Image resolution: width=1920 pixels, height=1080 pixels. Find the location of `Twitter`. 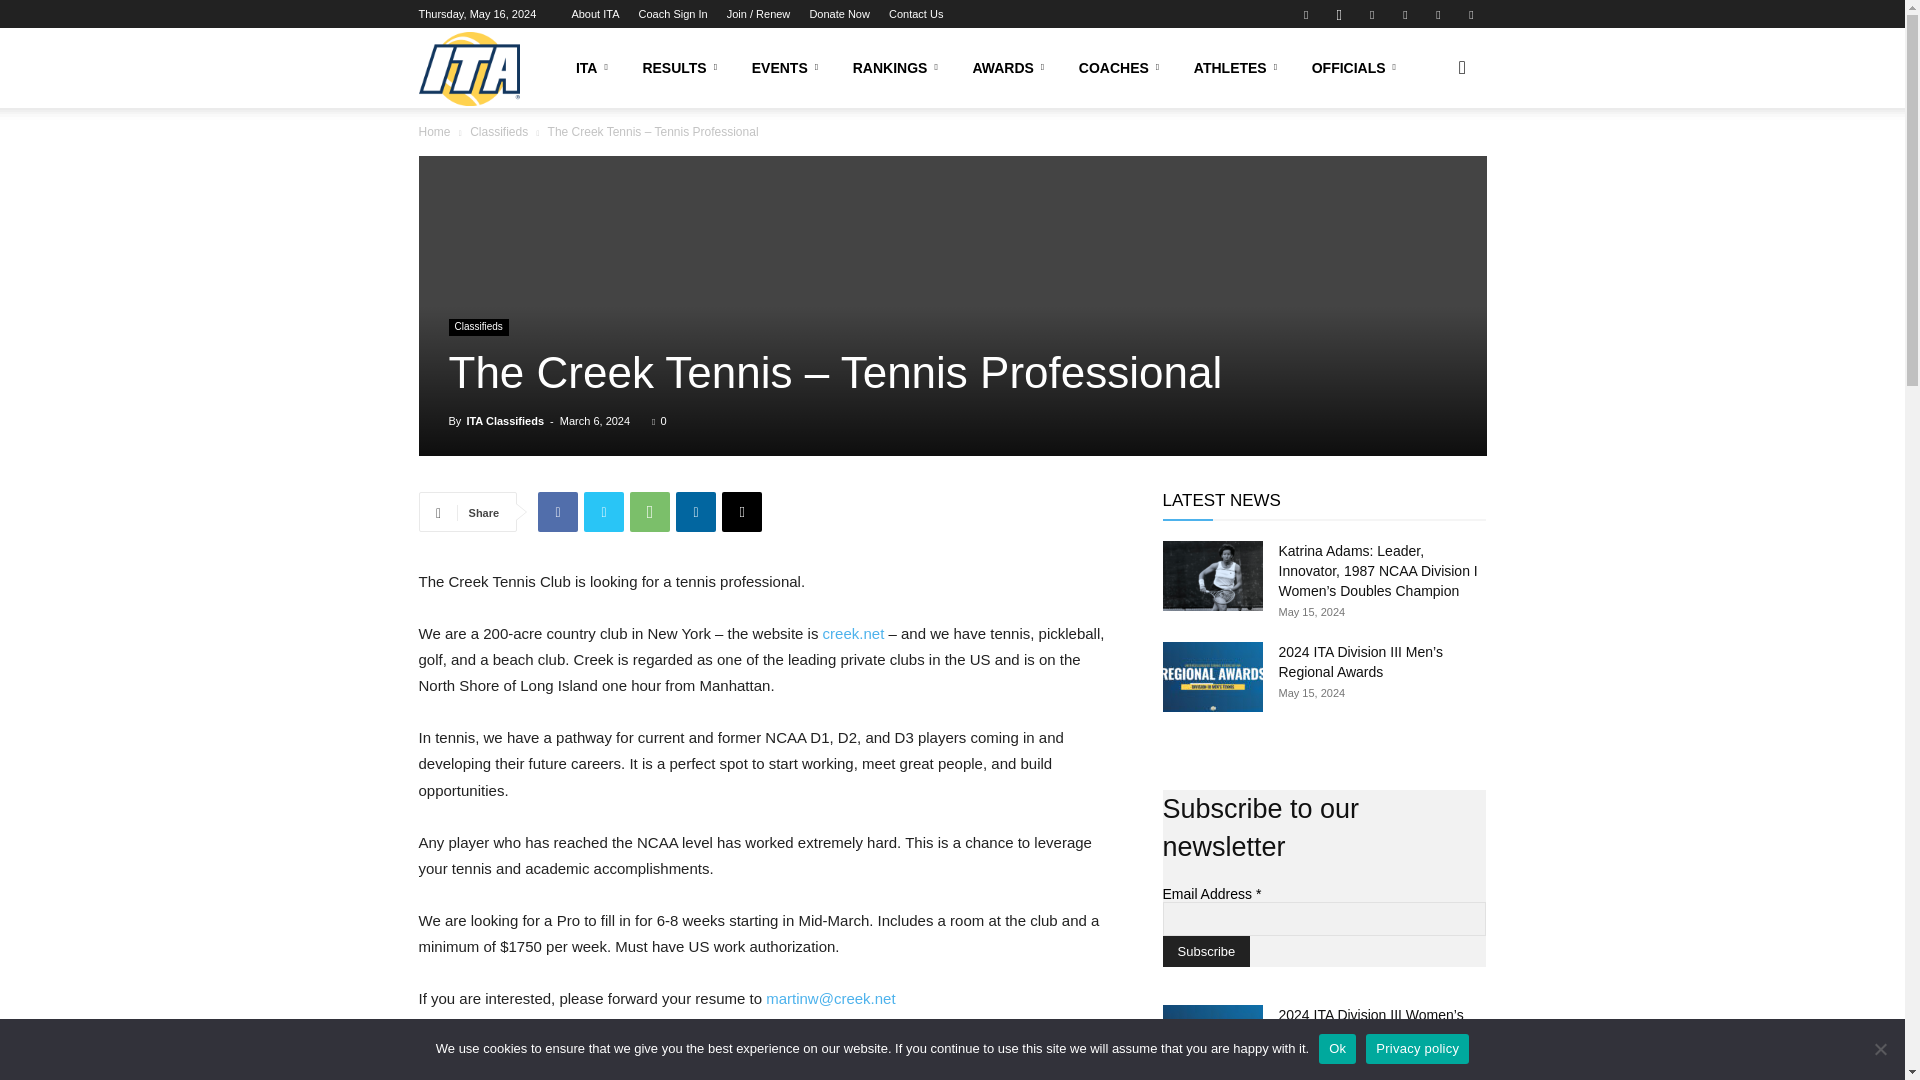

Twitter is located at coordinates (1438, 14).